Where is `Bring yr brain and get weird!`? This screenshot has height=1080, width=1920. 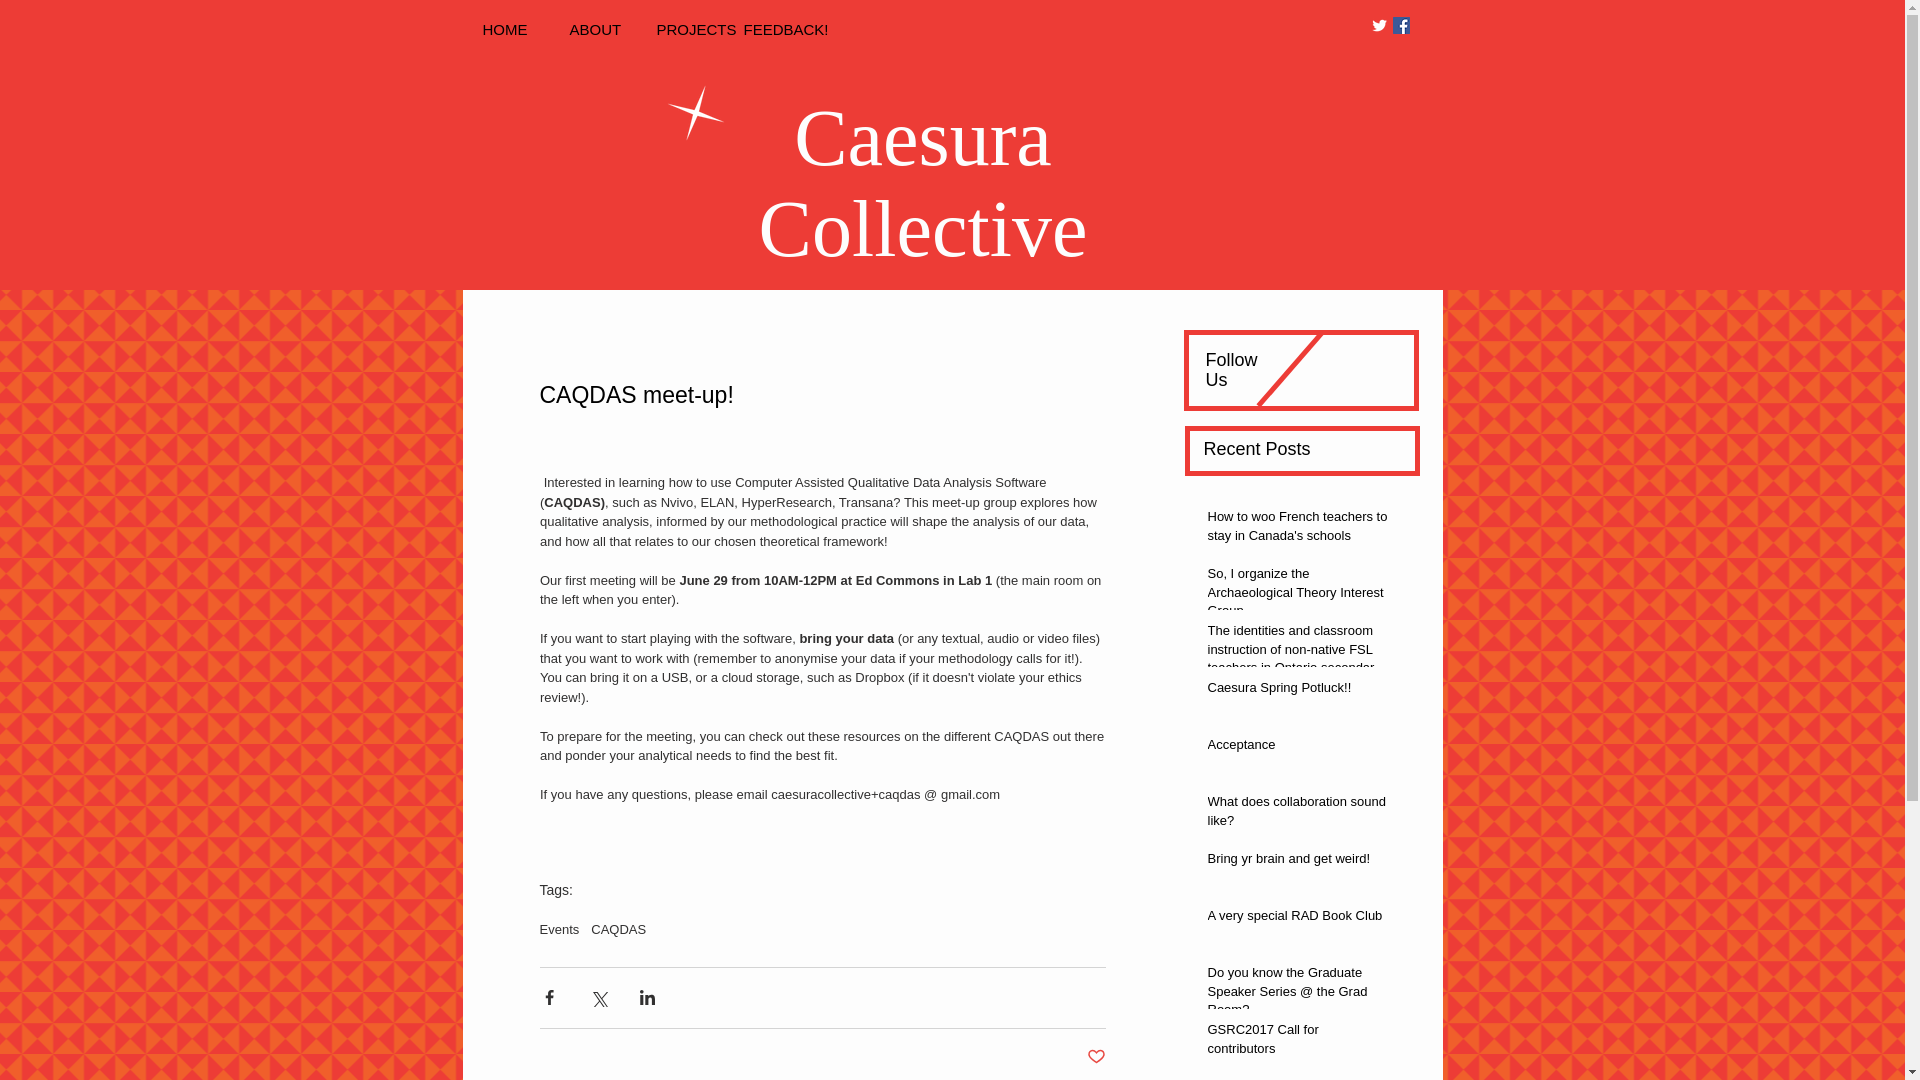
Bring yr brain and get weird! is located at coordinates (1298, 862).